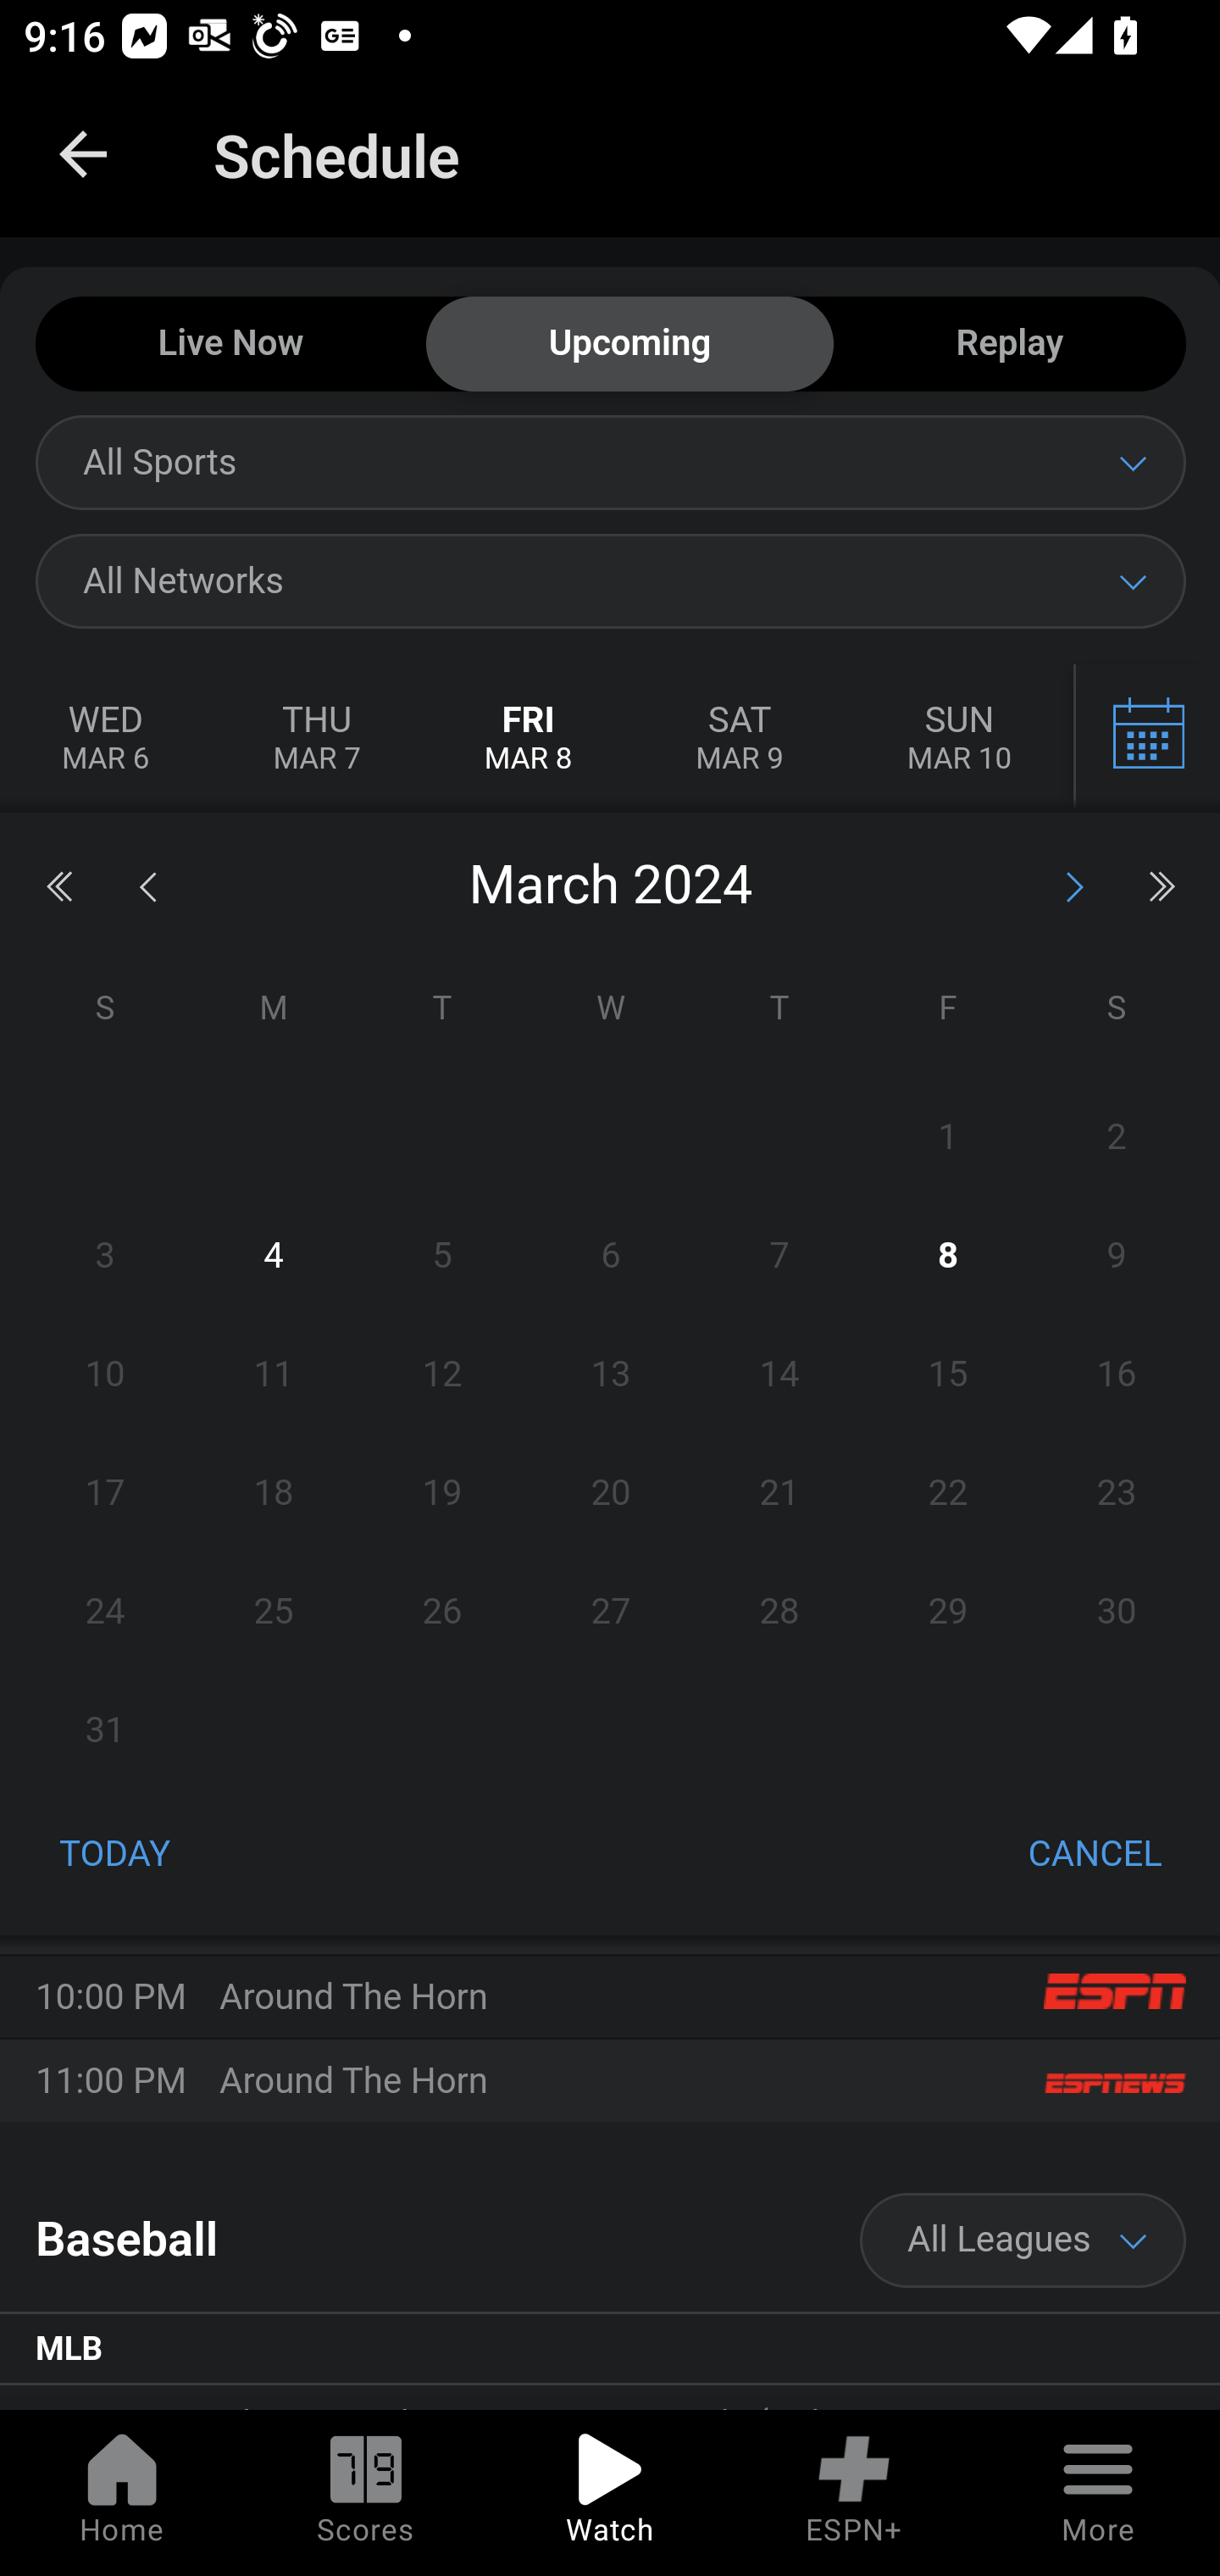  Describe the element at coordinates (959, 739) in the screenshot. I see `SUN MAR 10` at that location.